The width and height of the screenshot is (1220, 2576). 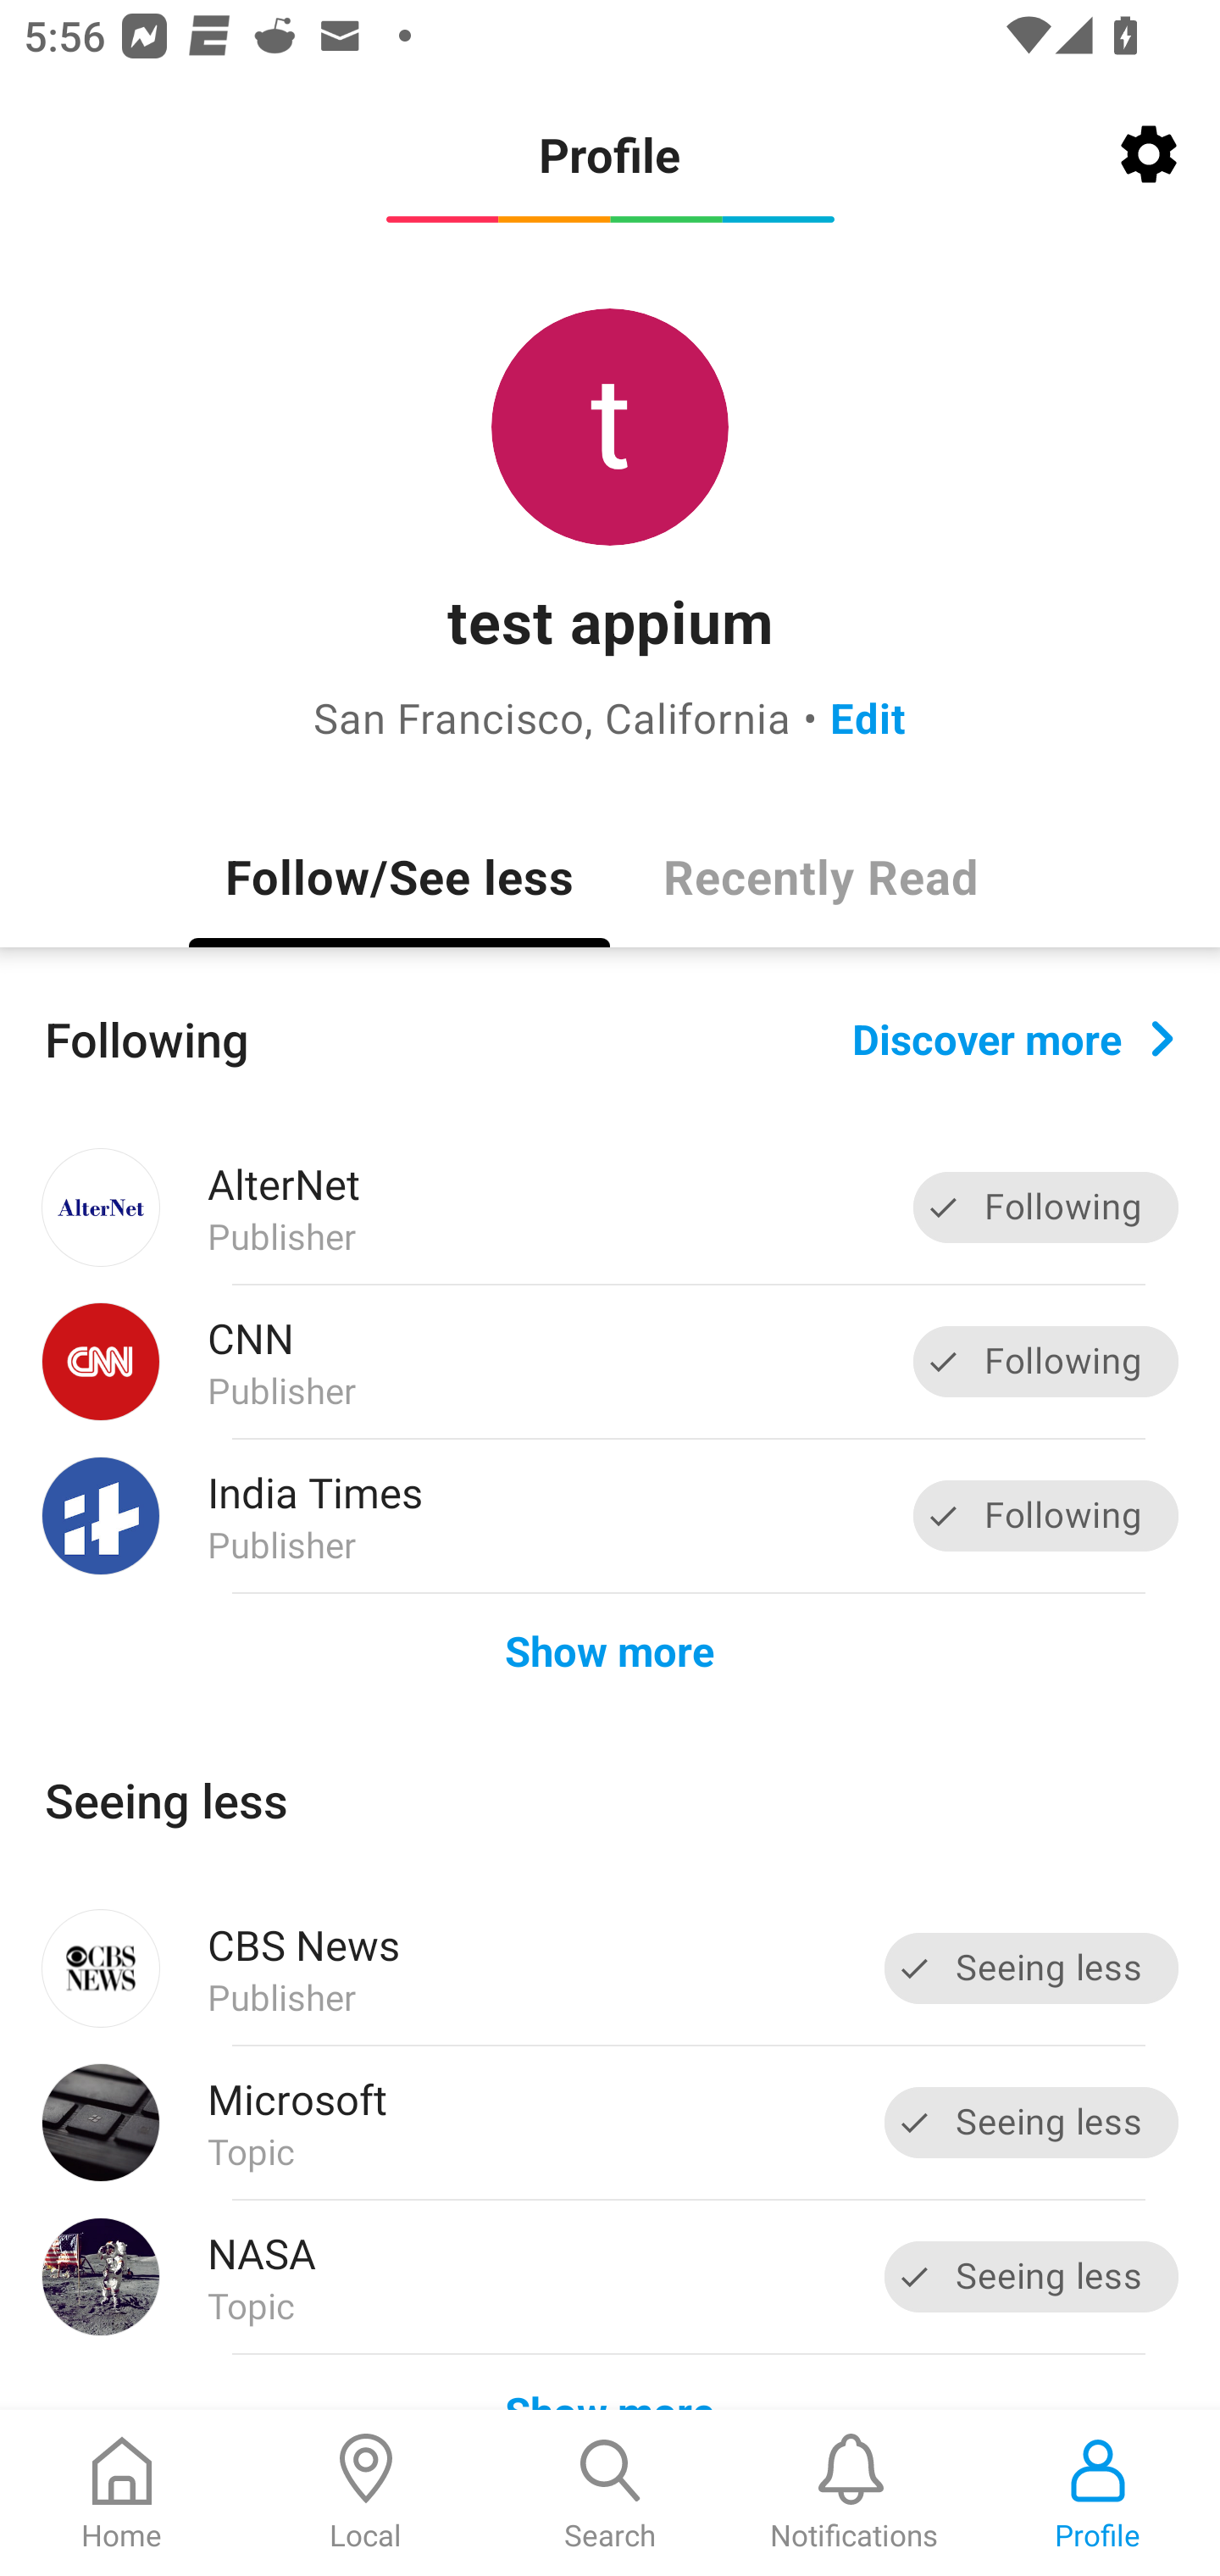 What do you see at coordinates (610, 2493) in the screenshot?
I see `Search` at bounding box center [610, 2493].